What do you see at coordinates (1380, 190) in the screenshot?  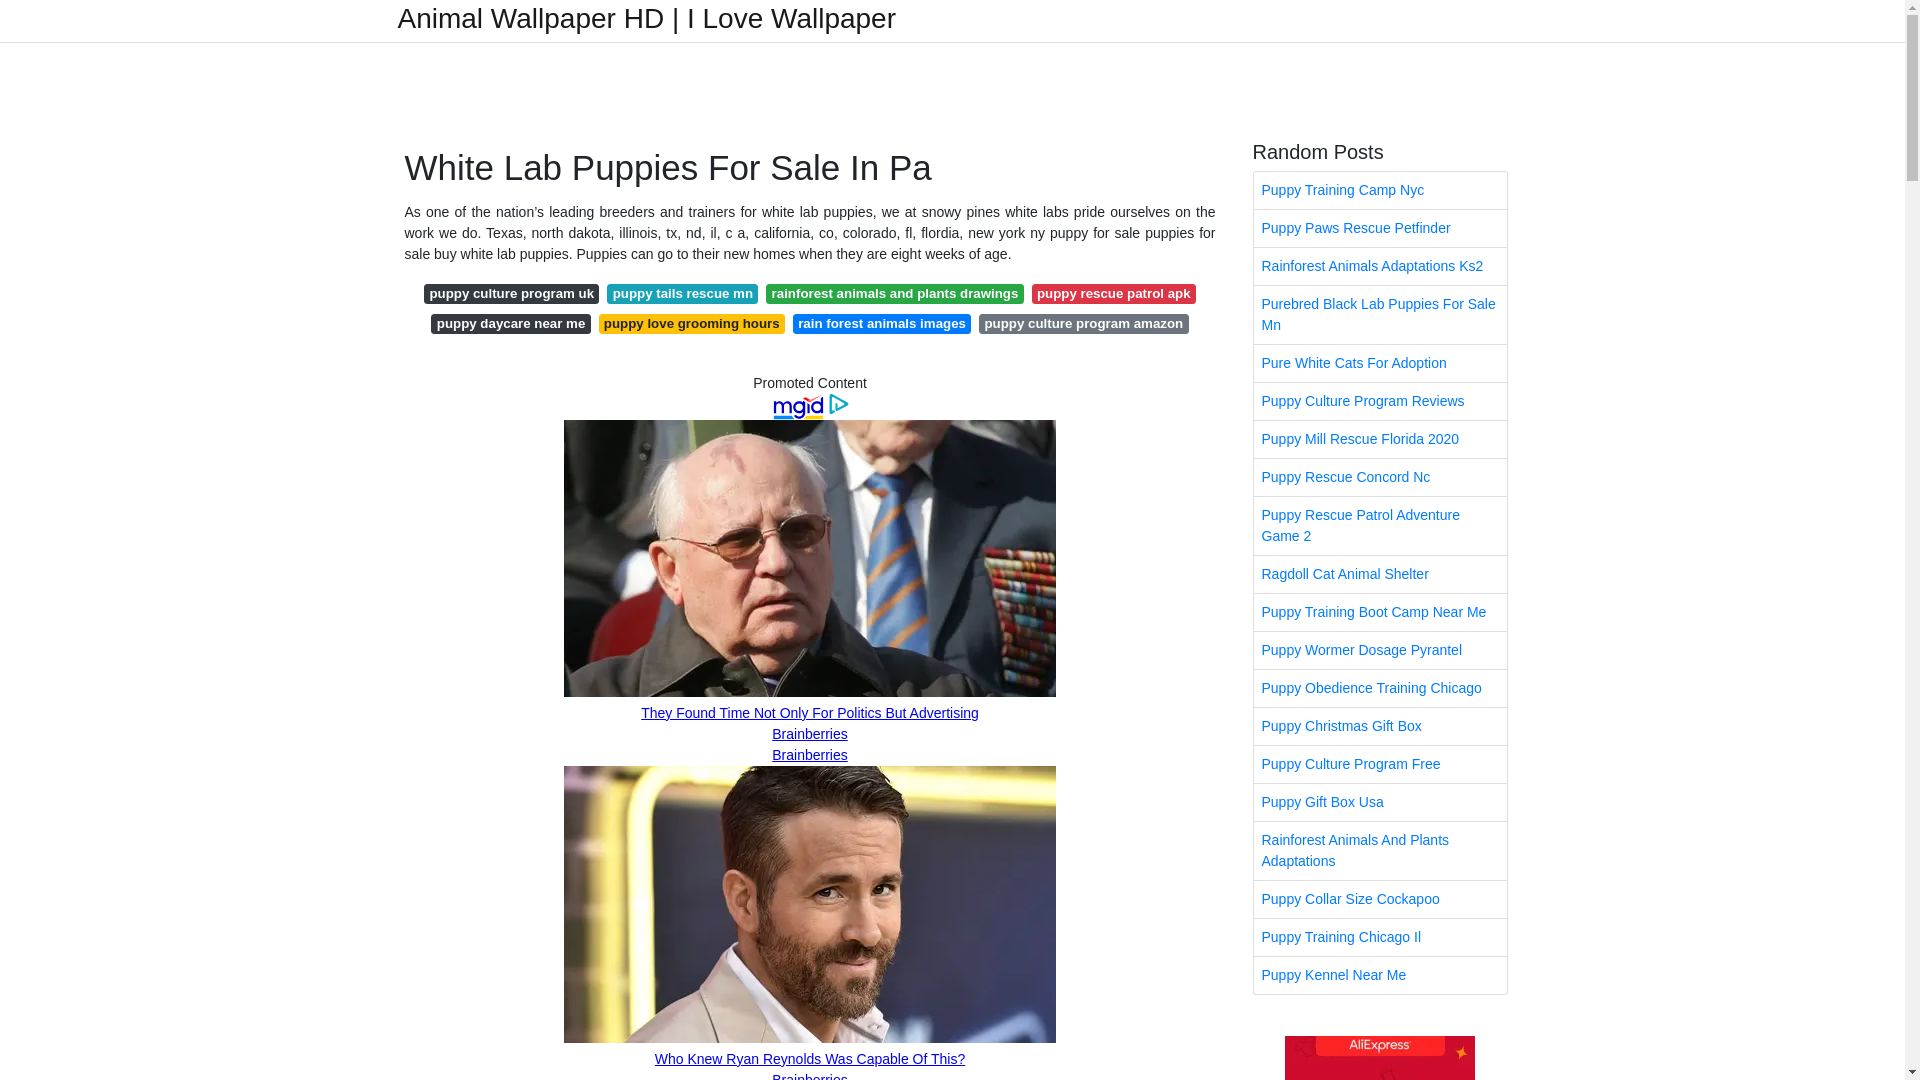 I see `Puppy Training Camp Nyc` at bounding box center [1380, 190].